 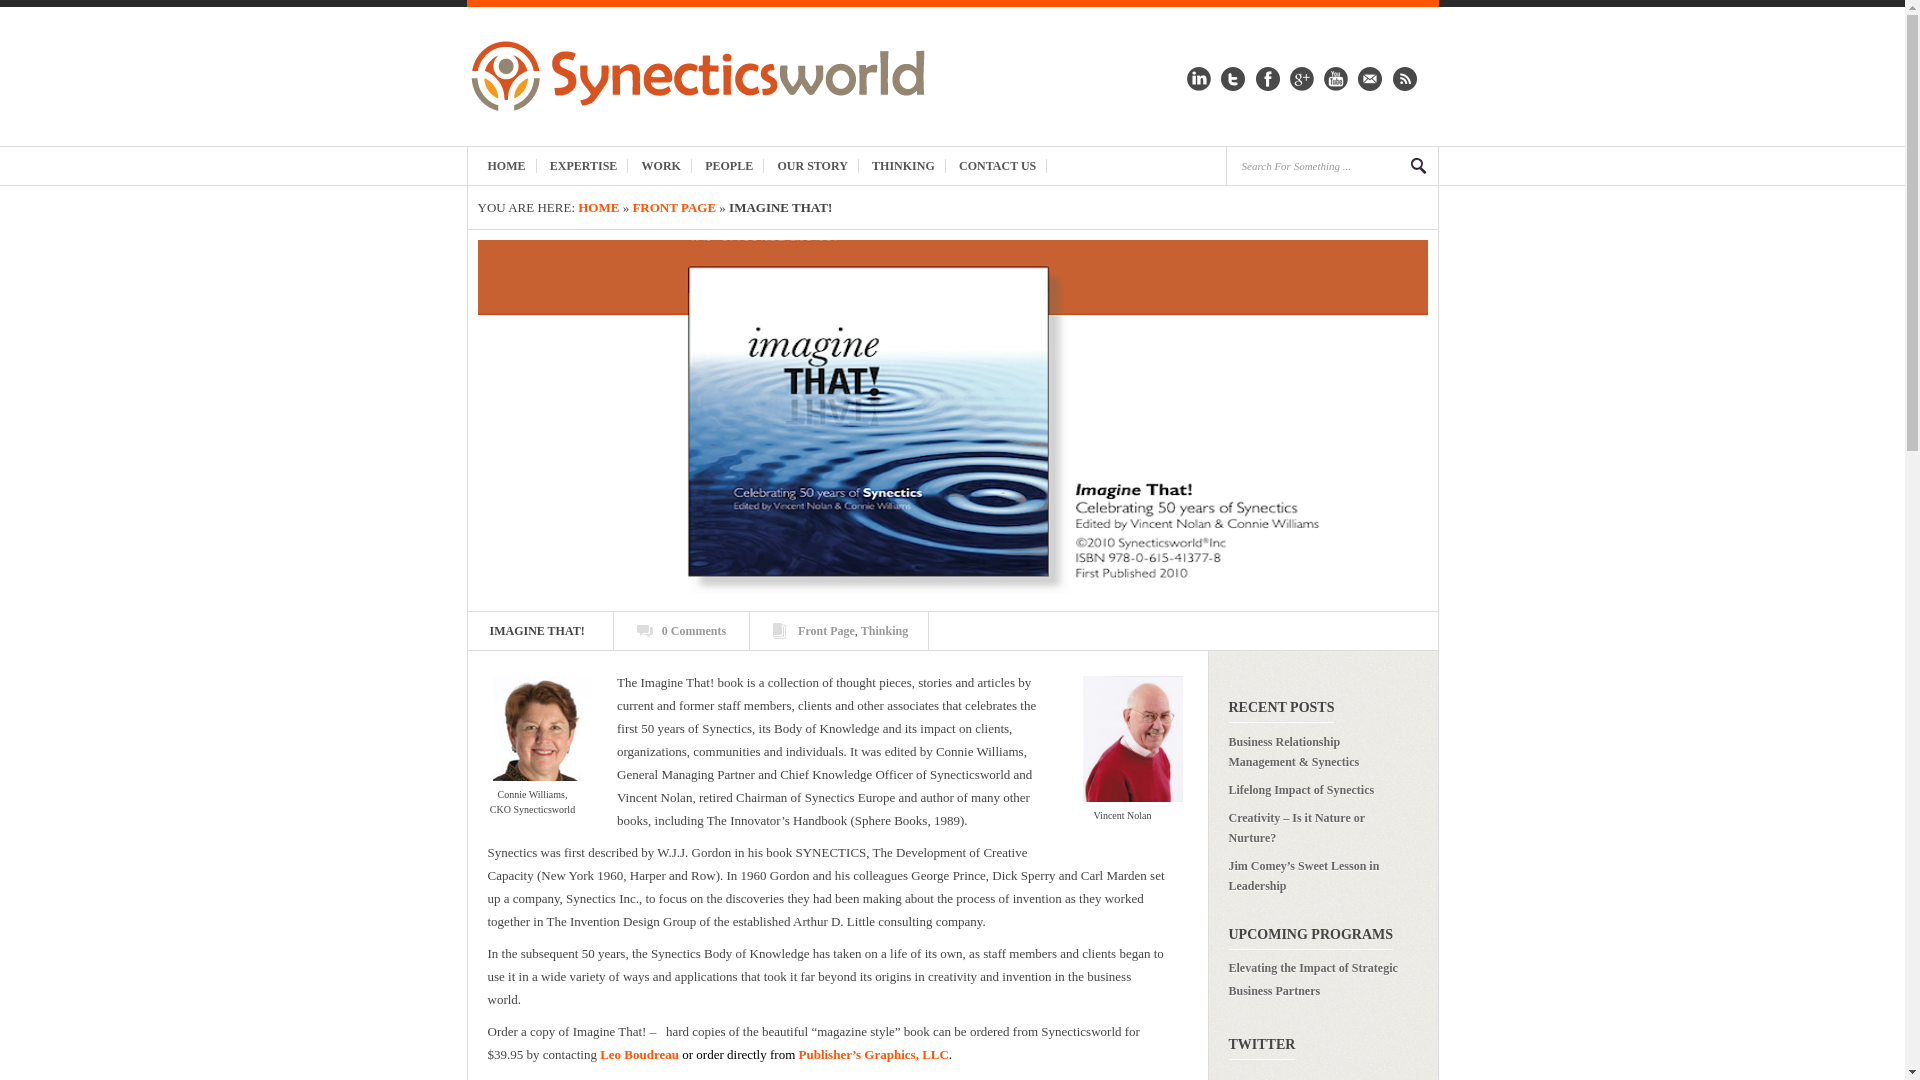 I want to click on PEOPLE, so click(x=730, y=165).